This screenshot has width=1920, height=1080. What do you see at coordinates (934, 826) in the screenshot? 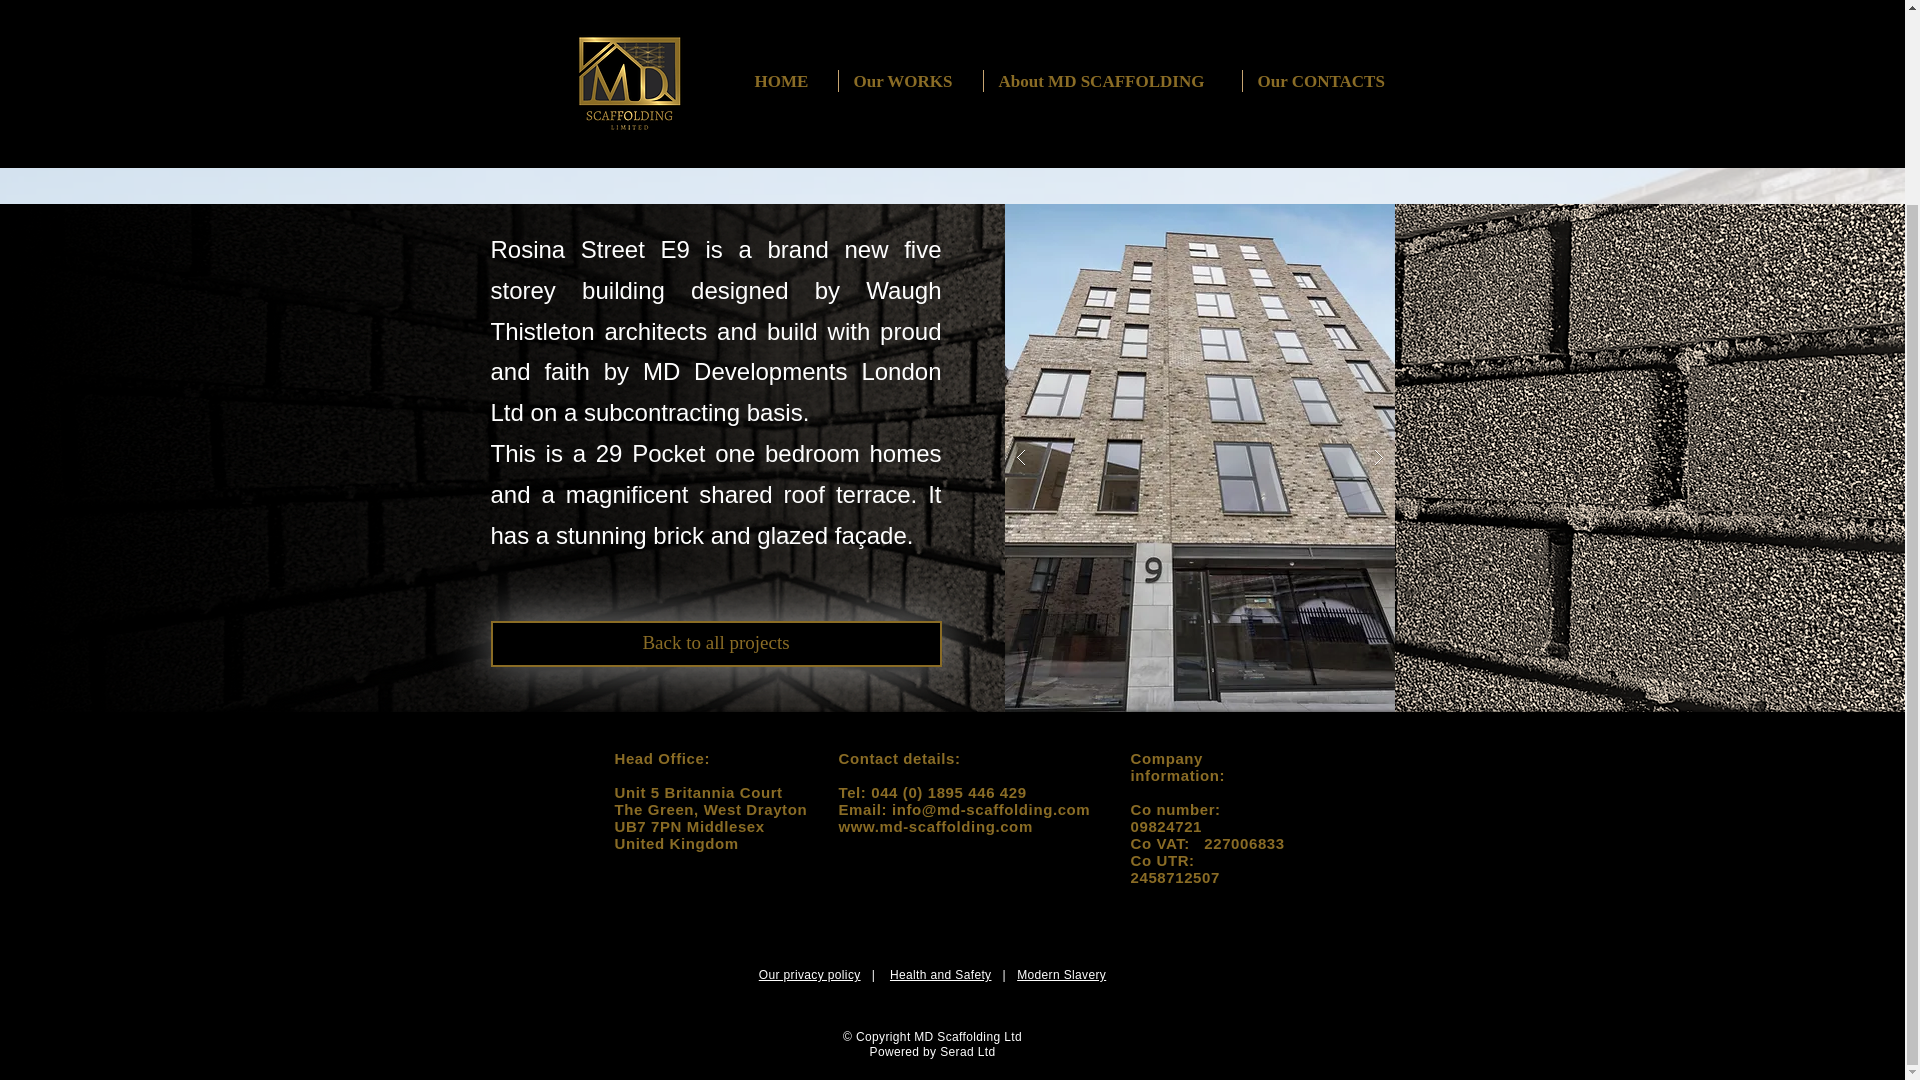
I see `www.md-scaffolding.com` at bounding box center [934, 826].